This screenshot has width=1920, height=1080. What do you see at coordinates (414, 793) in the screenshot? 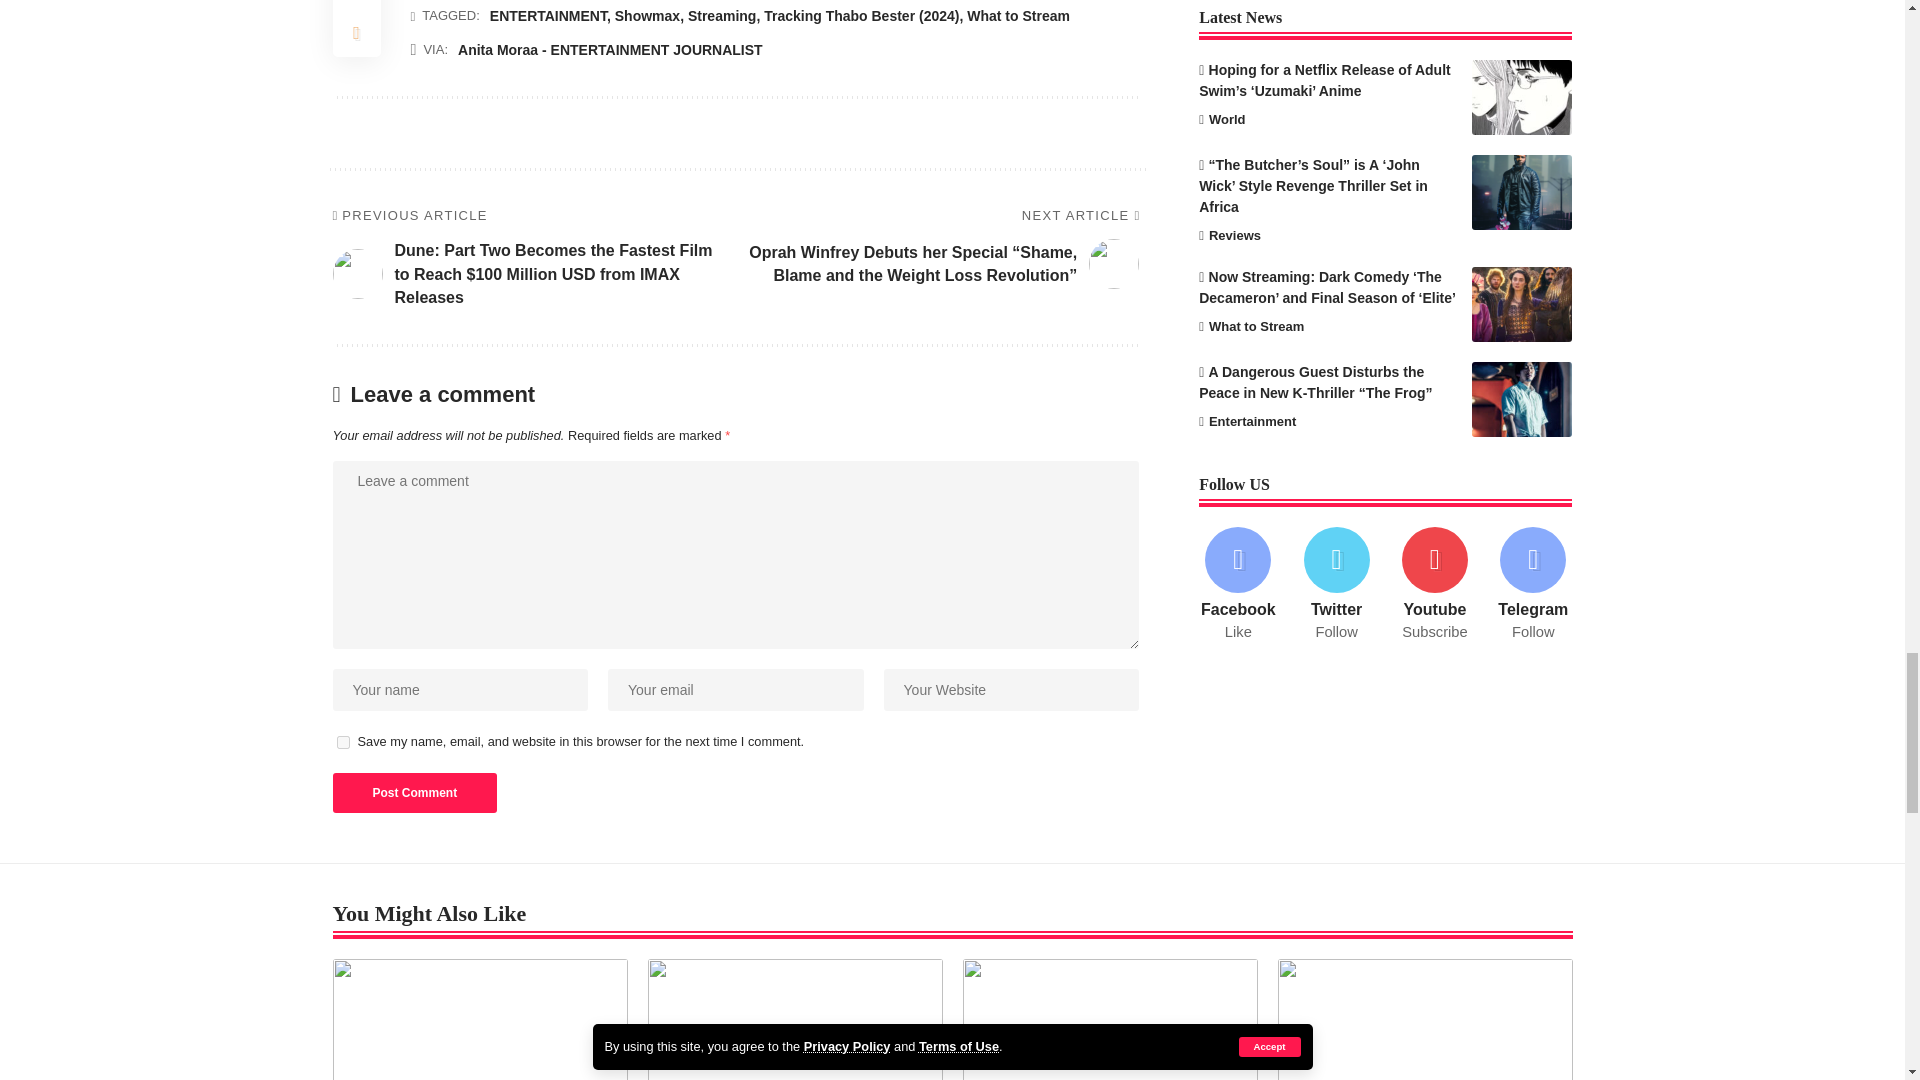
I see `Post Comment` at bounding box center [414, 793].